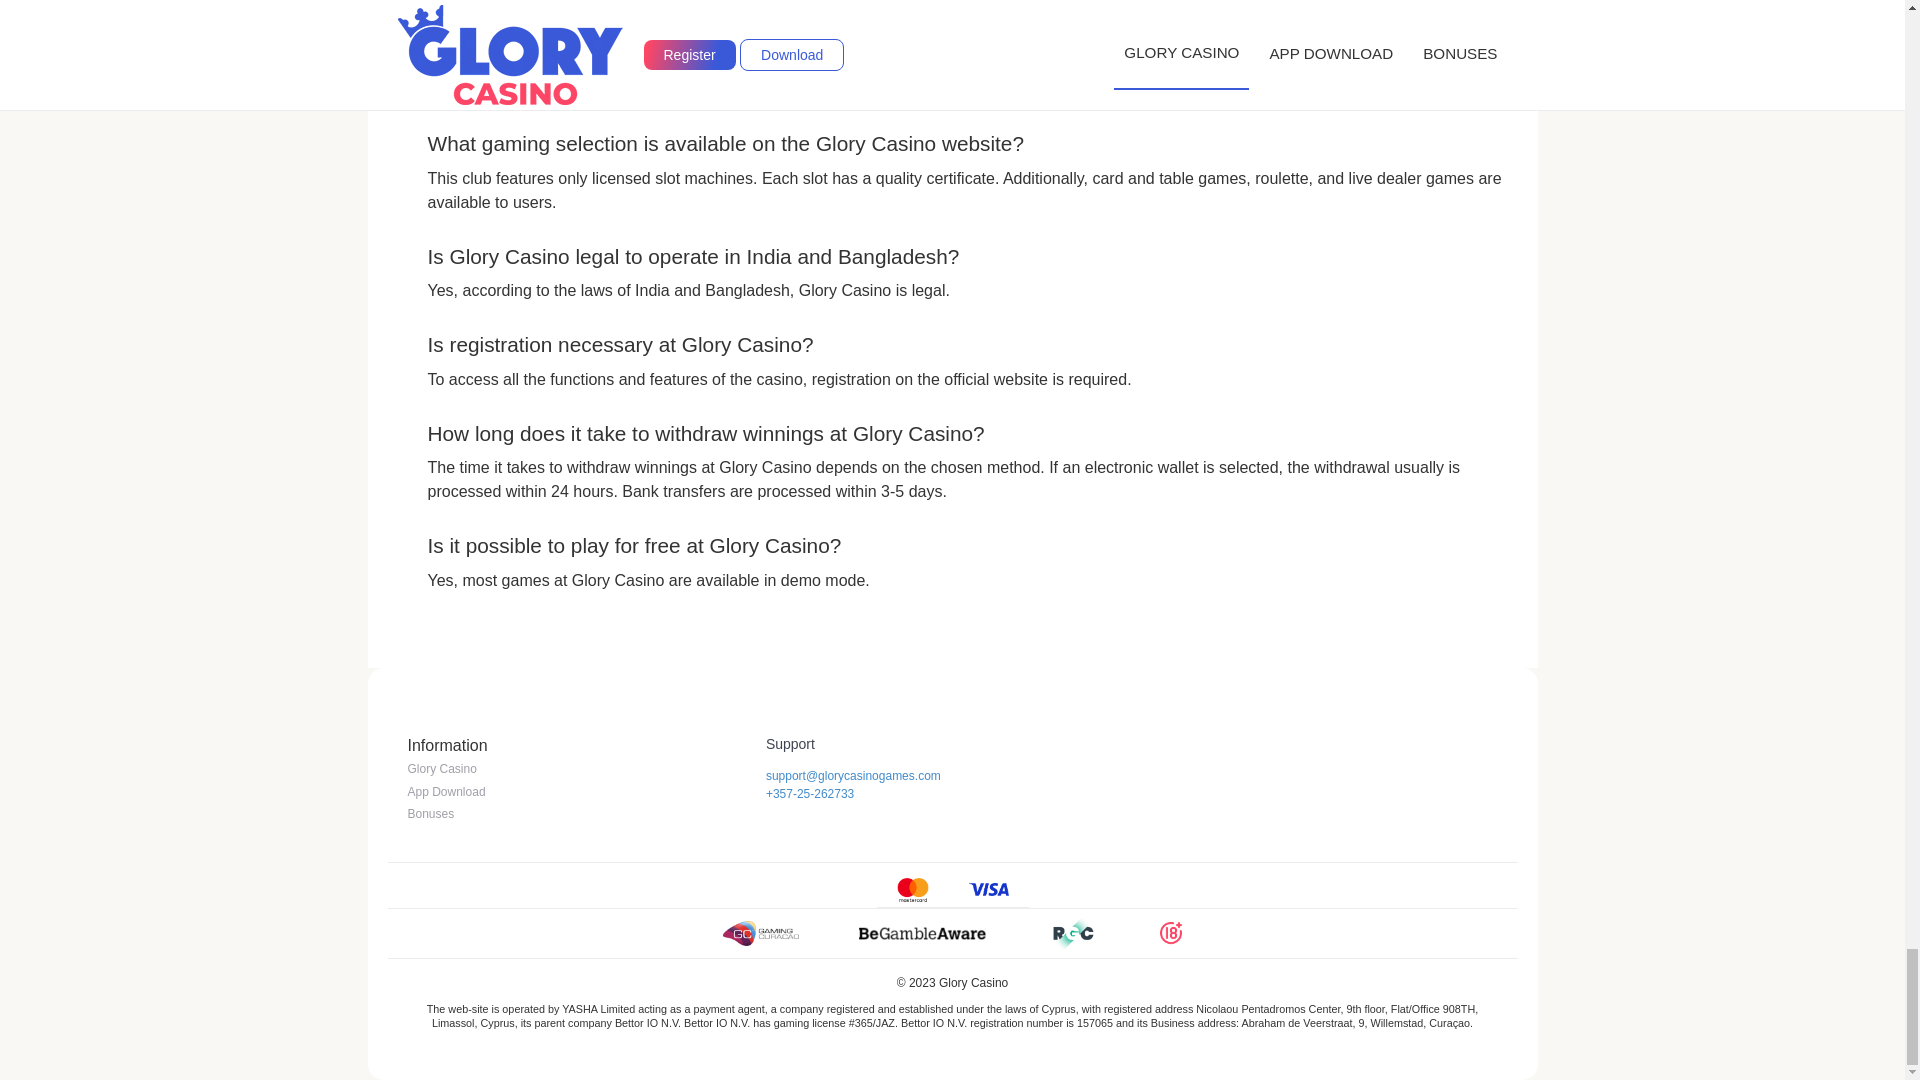 This screenshot has width=1920, height=1080. What do you see at coordinates (442, 768) in the screenshot?
I see `Glory Casino` at bounding box center [442, 768].